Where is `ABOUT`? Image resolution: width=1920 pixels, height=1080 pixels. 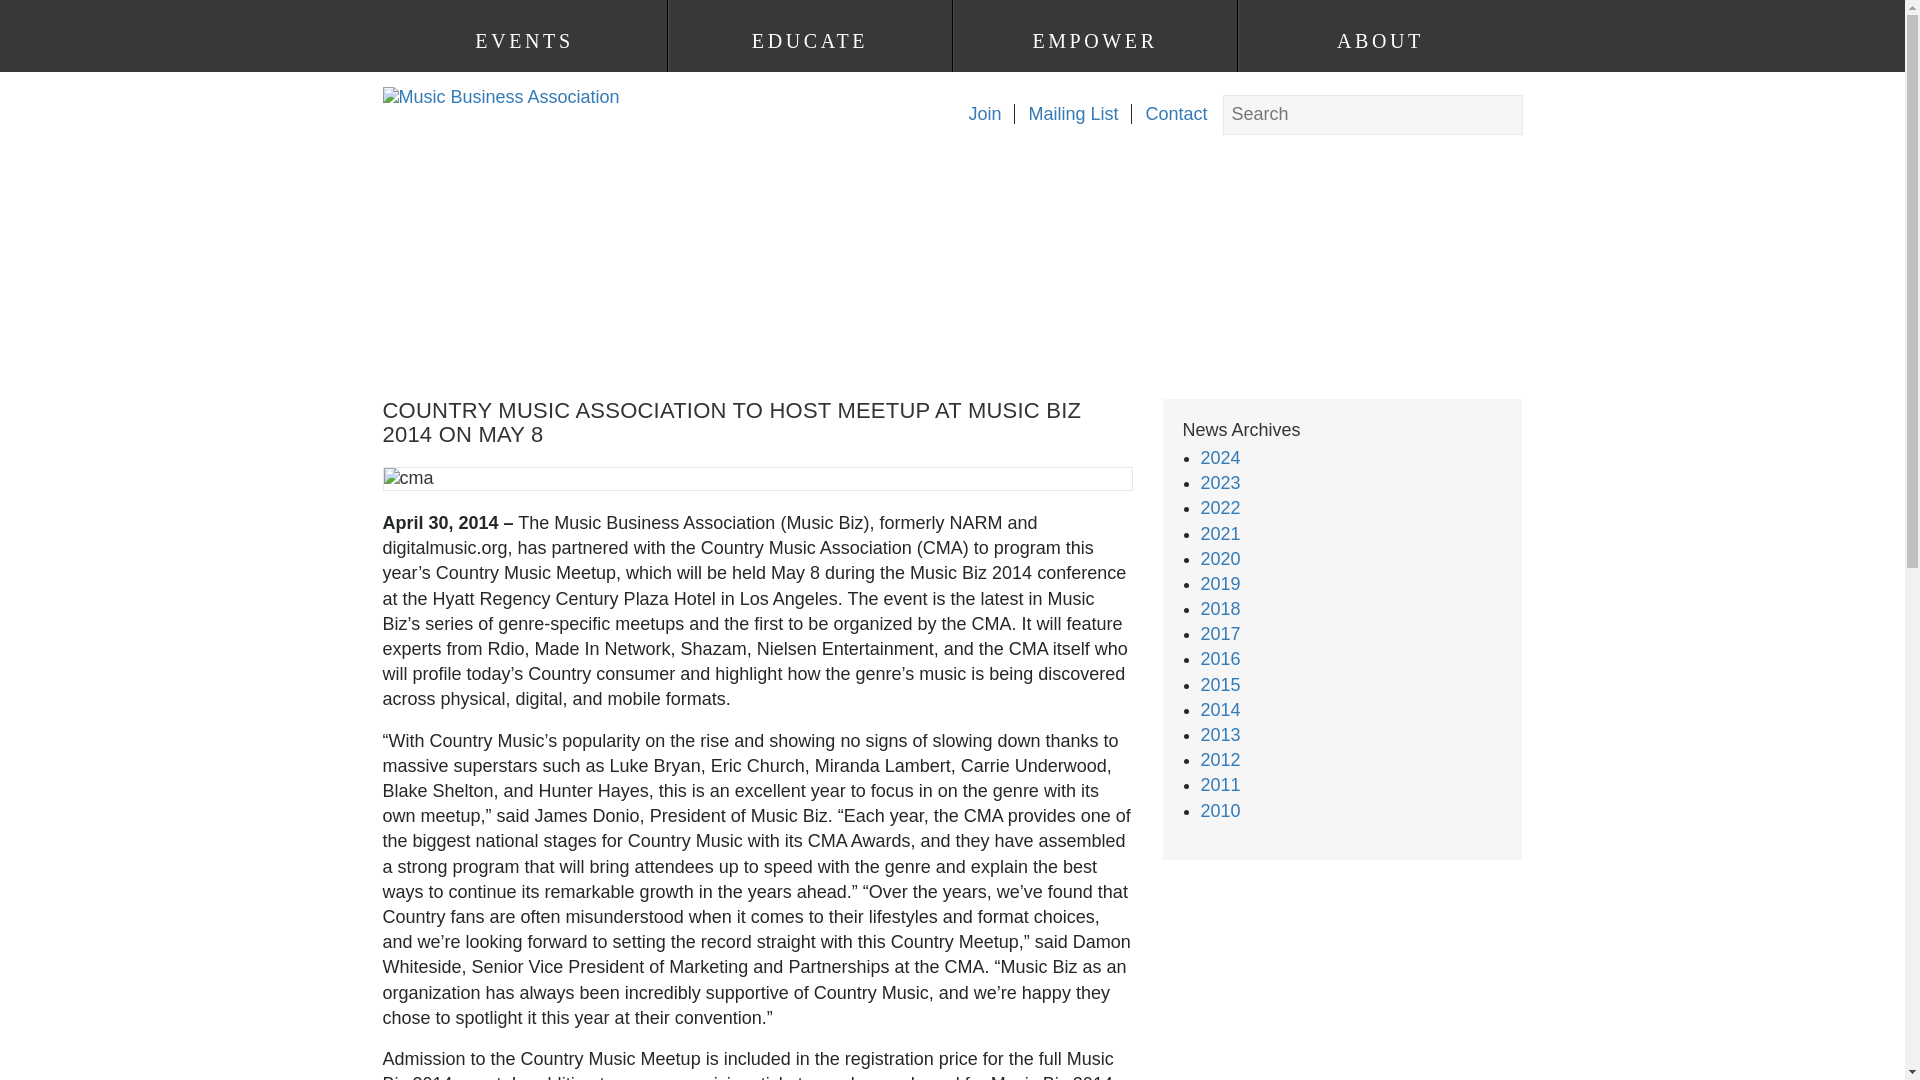 ABOUT is located at coordinates (1380, 41).